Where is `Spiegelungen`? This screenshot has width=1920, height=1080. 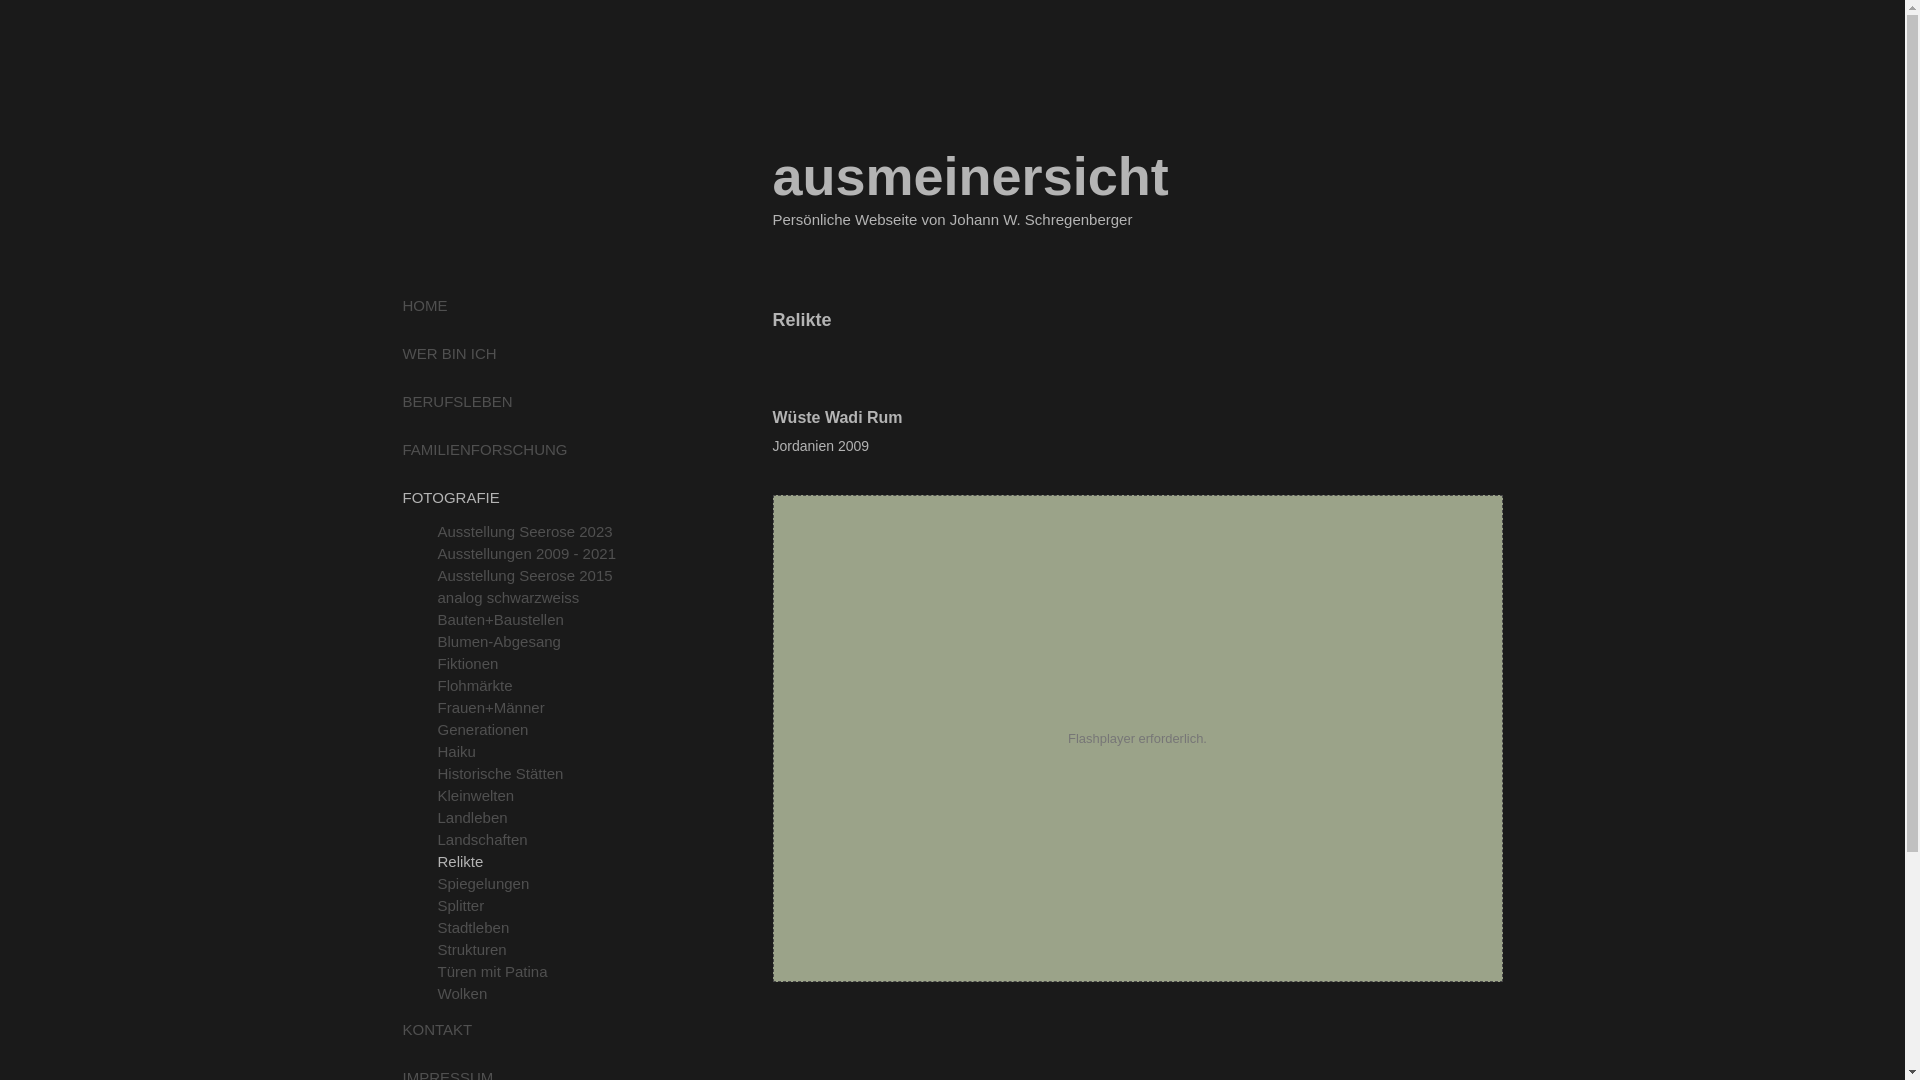
Spiegelungen is located at coordinates (540, 884).